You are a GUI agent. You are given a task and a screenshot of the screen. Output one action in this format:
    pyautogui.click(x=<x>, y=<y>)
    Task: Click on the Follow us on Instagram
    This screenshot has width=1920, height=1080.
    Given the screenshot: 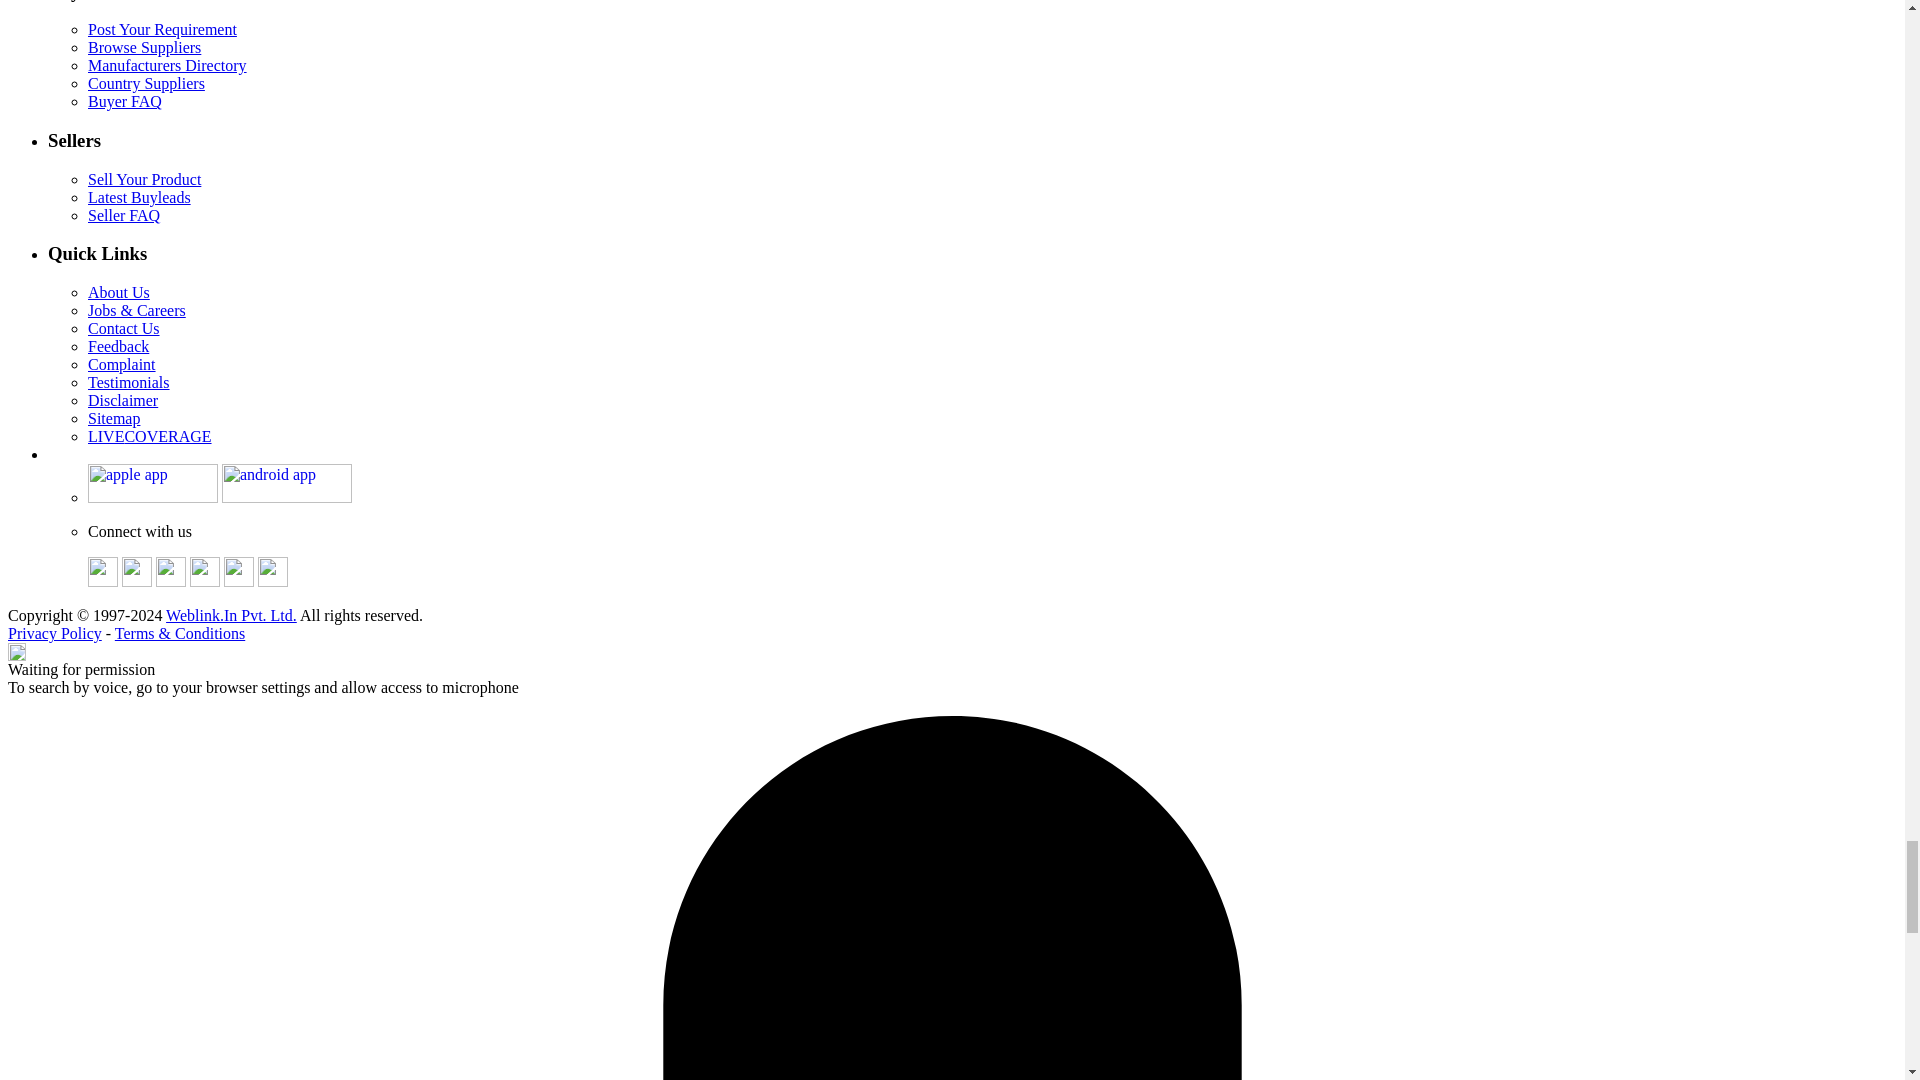 What is the action you would take?
    pyautogui.click(x=272, y=581)
    